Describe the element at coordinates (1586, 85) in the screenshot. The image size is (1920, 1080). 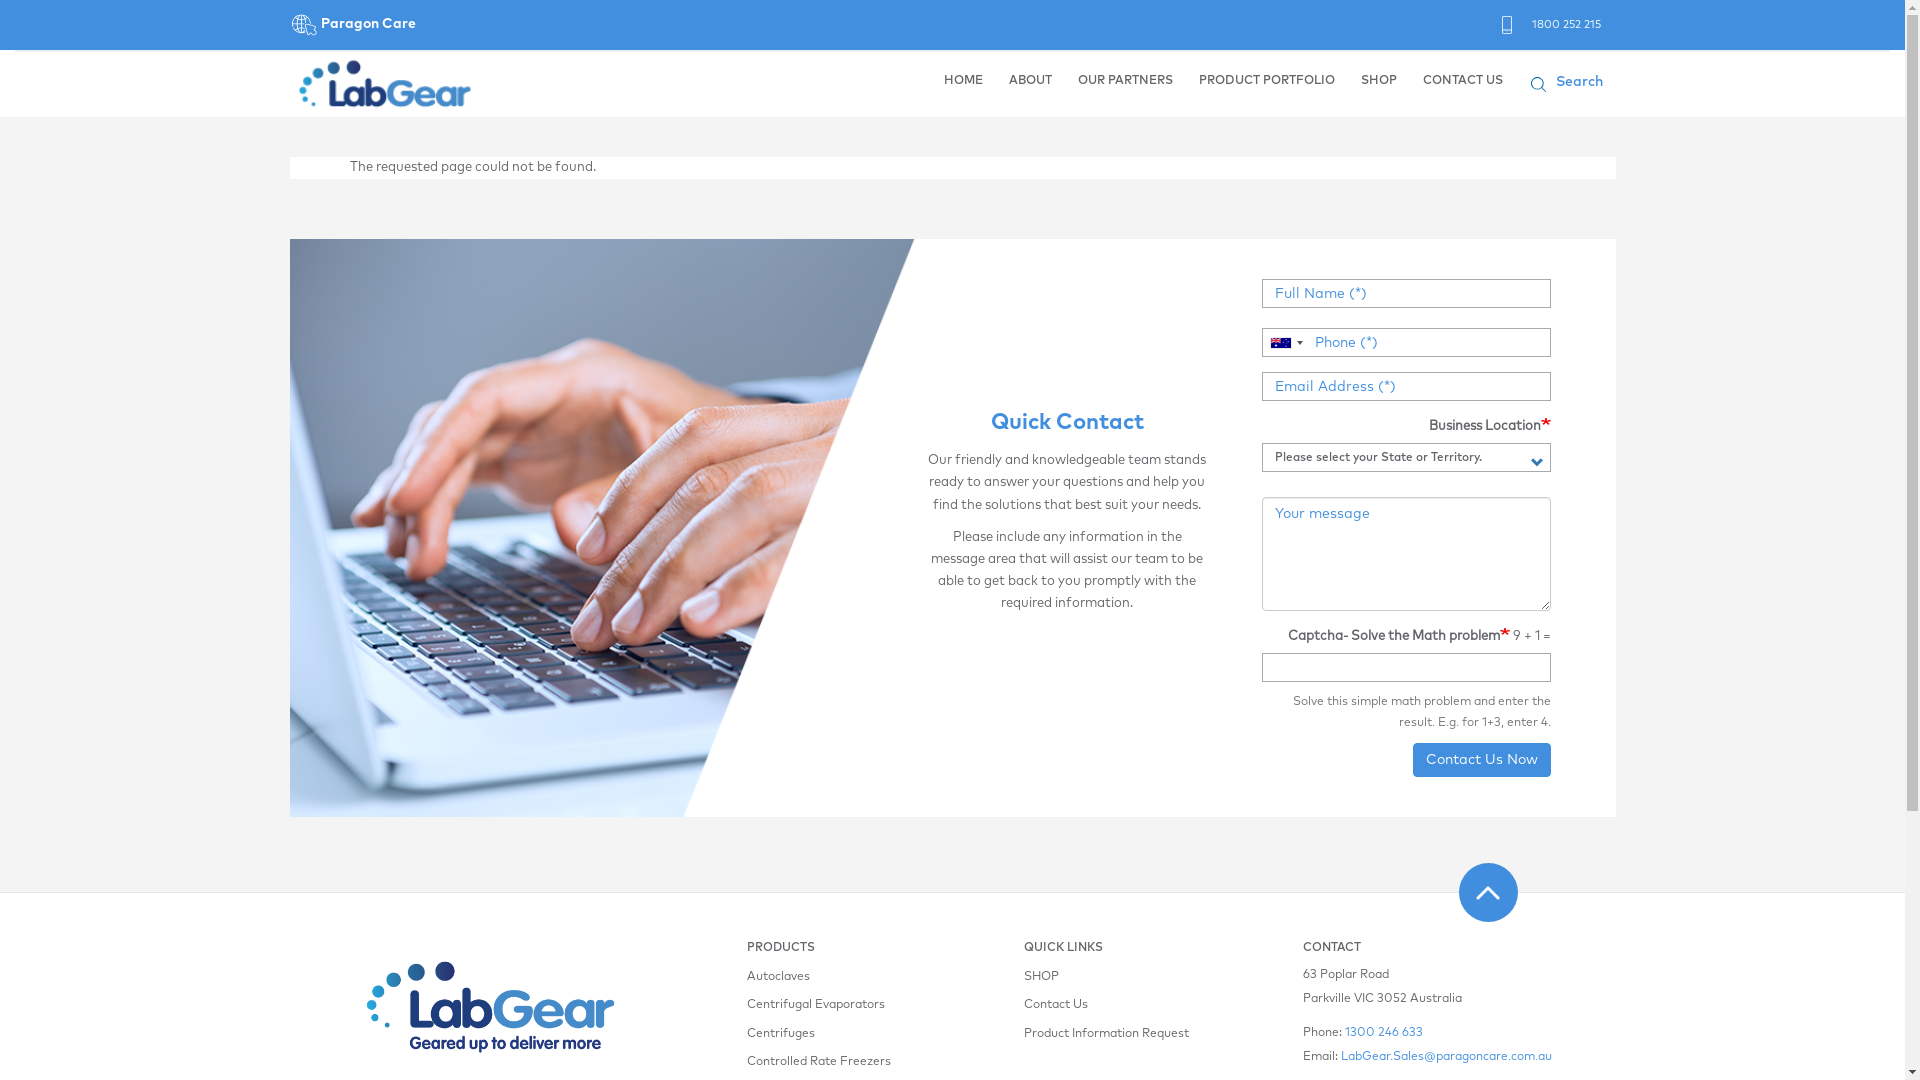
I see `Search` at that location.